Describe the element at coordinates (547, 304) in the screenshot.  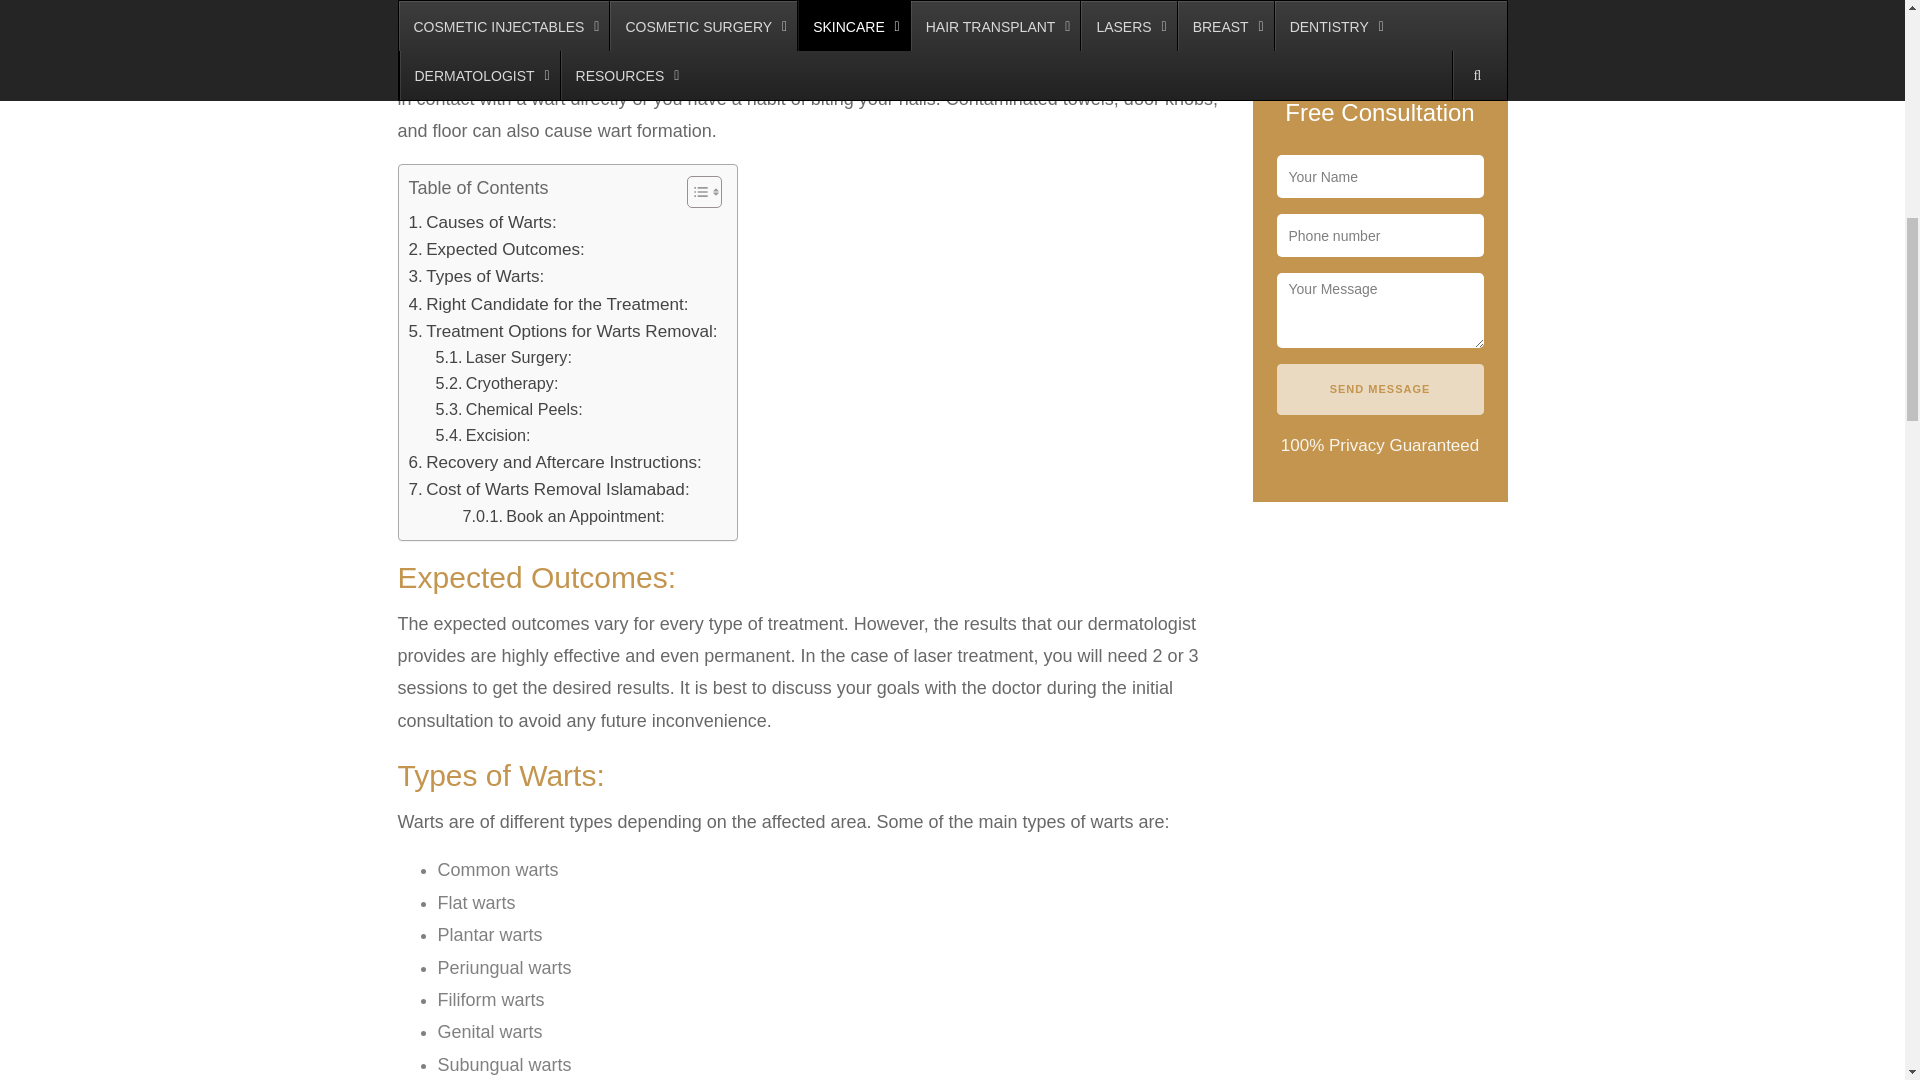
I see `Right Candidate for the Treatment:` at that location.